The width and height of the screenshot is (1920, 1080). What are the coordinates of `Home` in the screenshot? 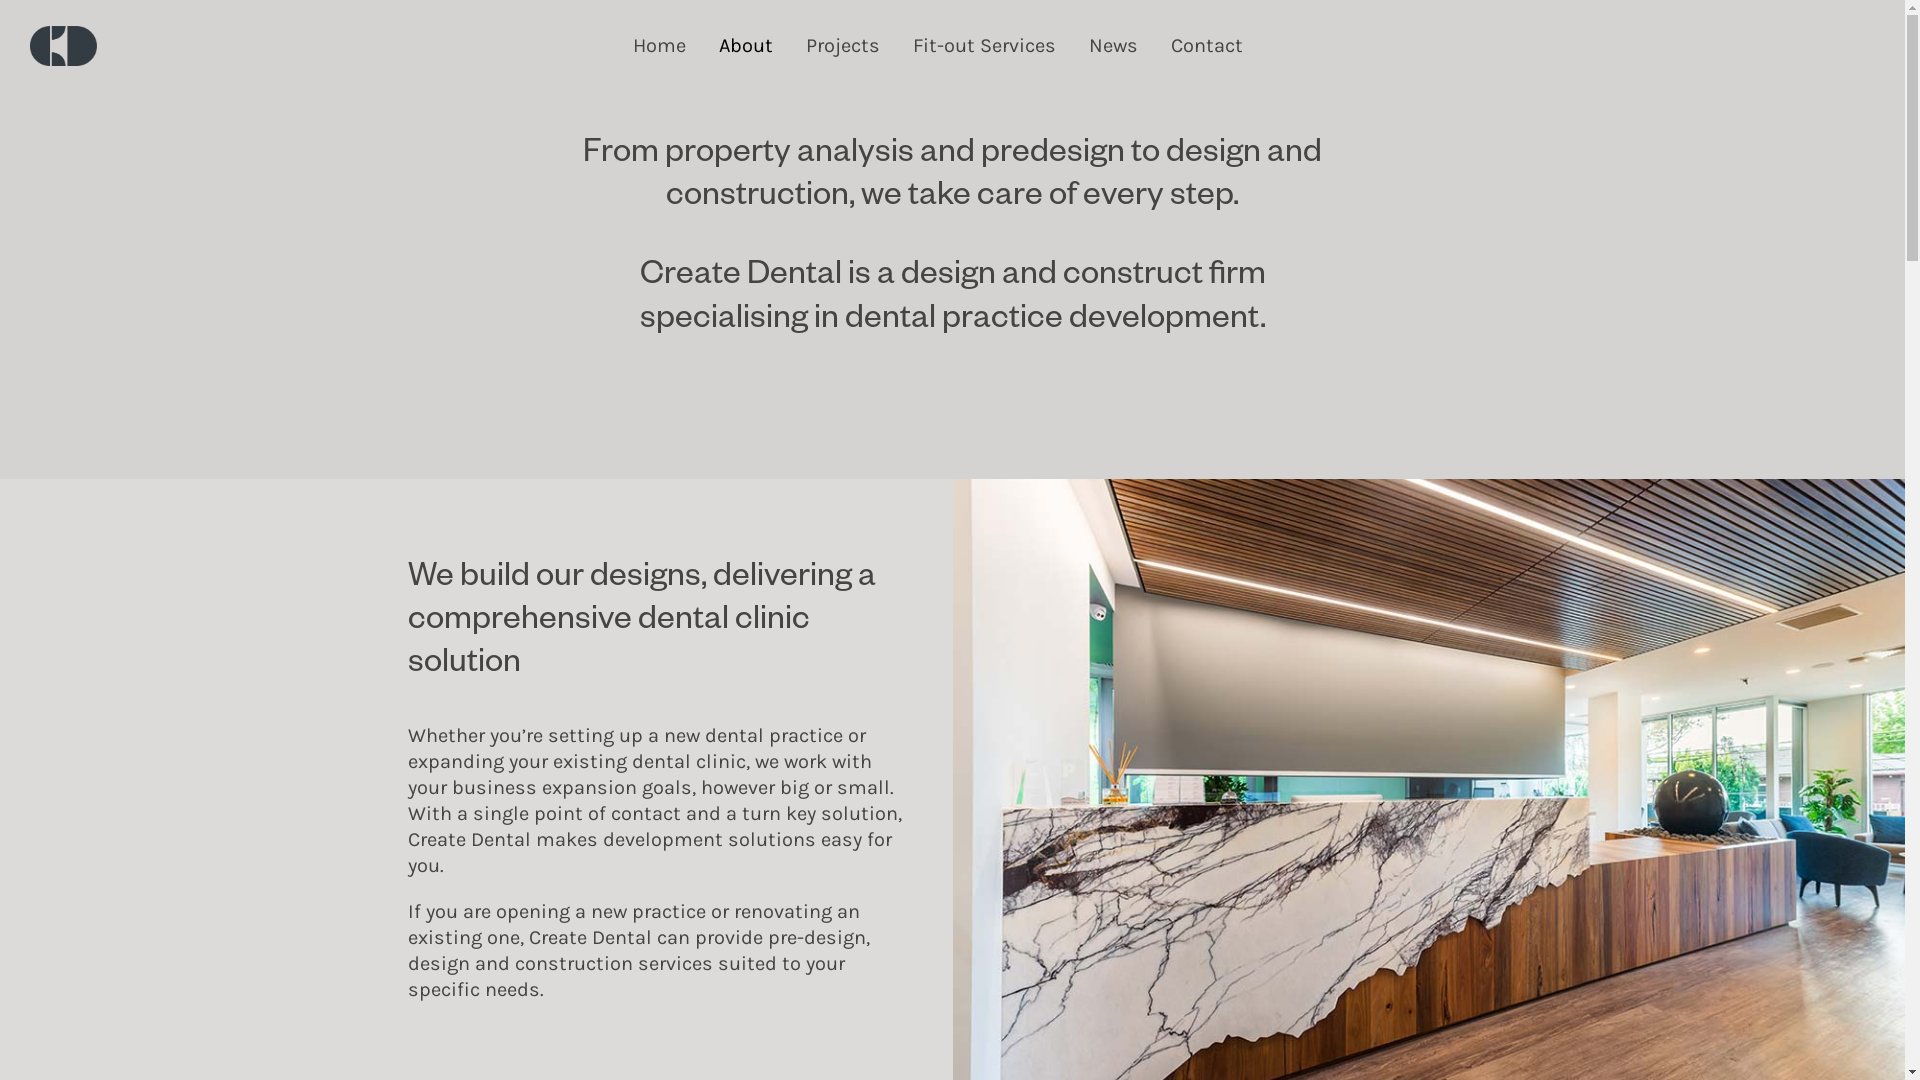 It's located at (658, 46).